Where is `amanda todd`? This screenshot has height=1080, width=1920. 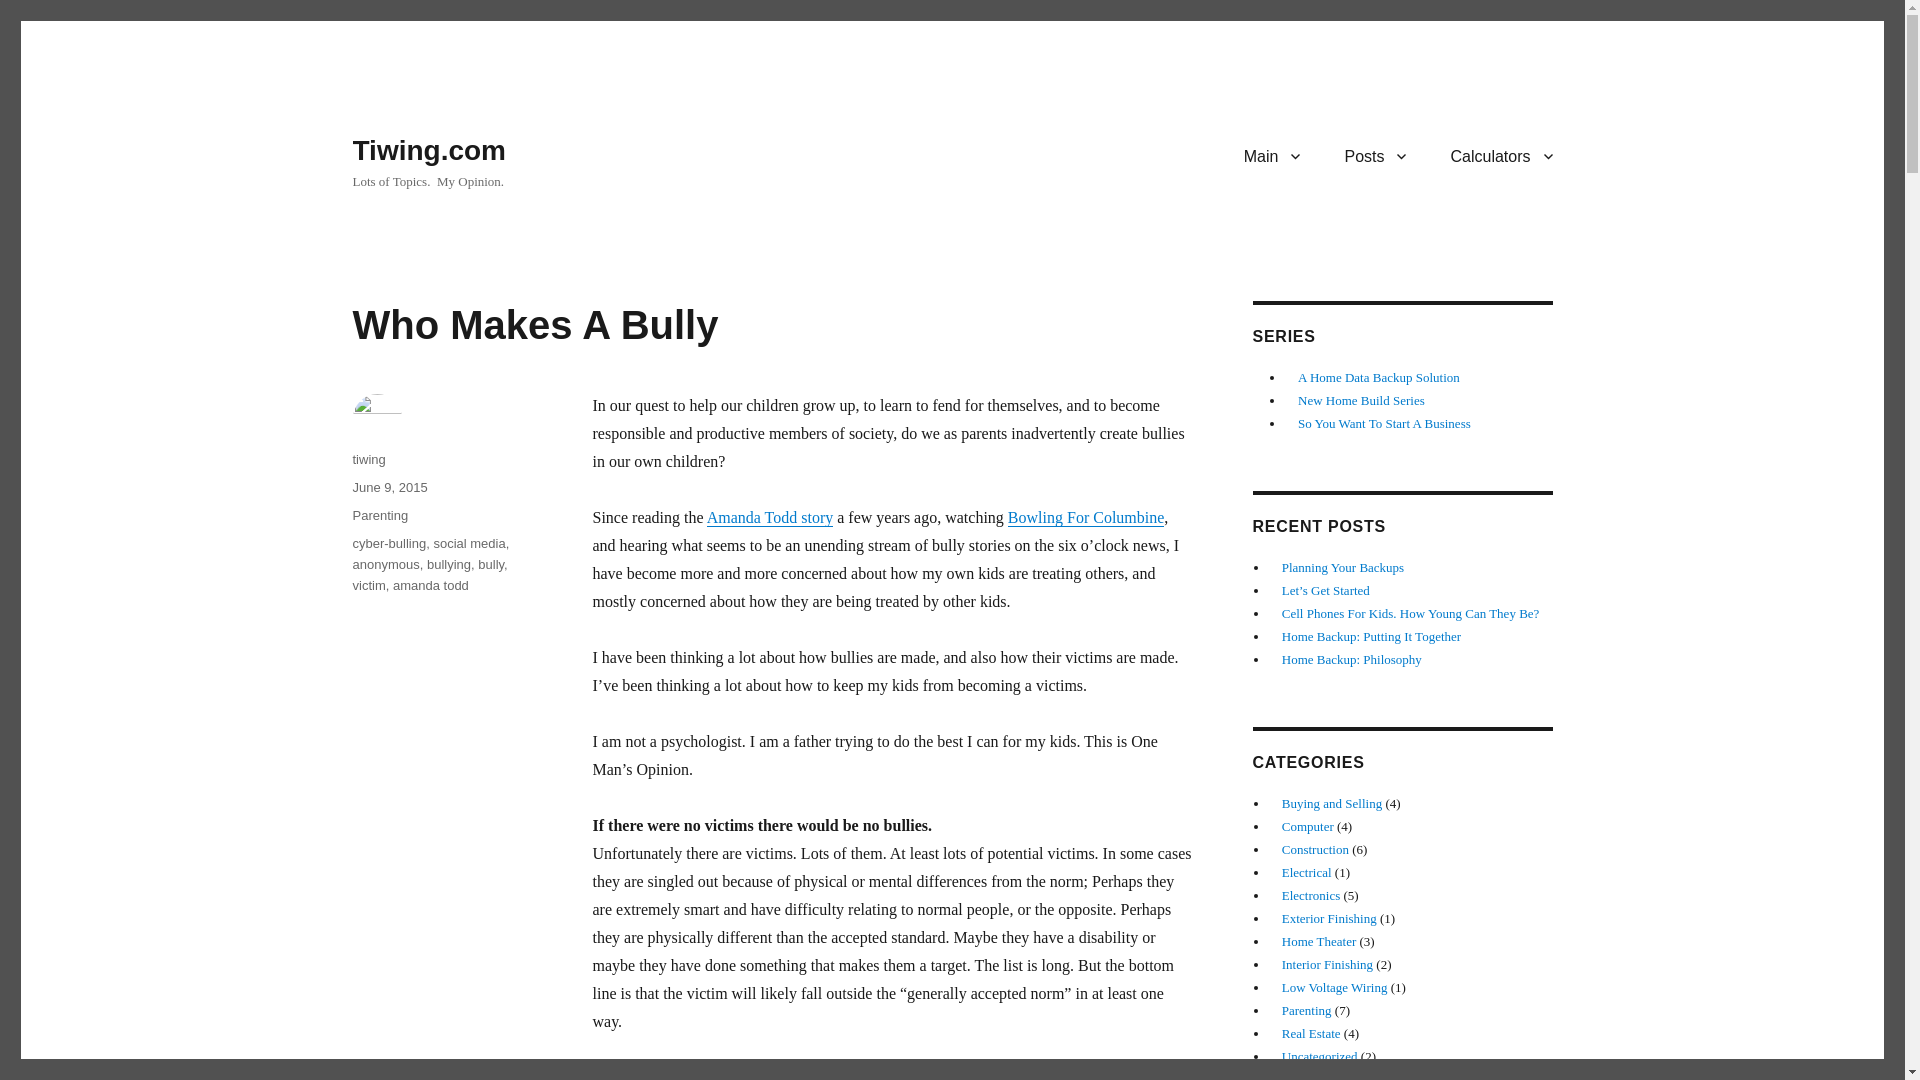
amanda todd is located at coordinates (430, 584).